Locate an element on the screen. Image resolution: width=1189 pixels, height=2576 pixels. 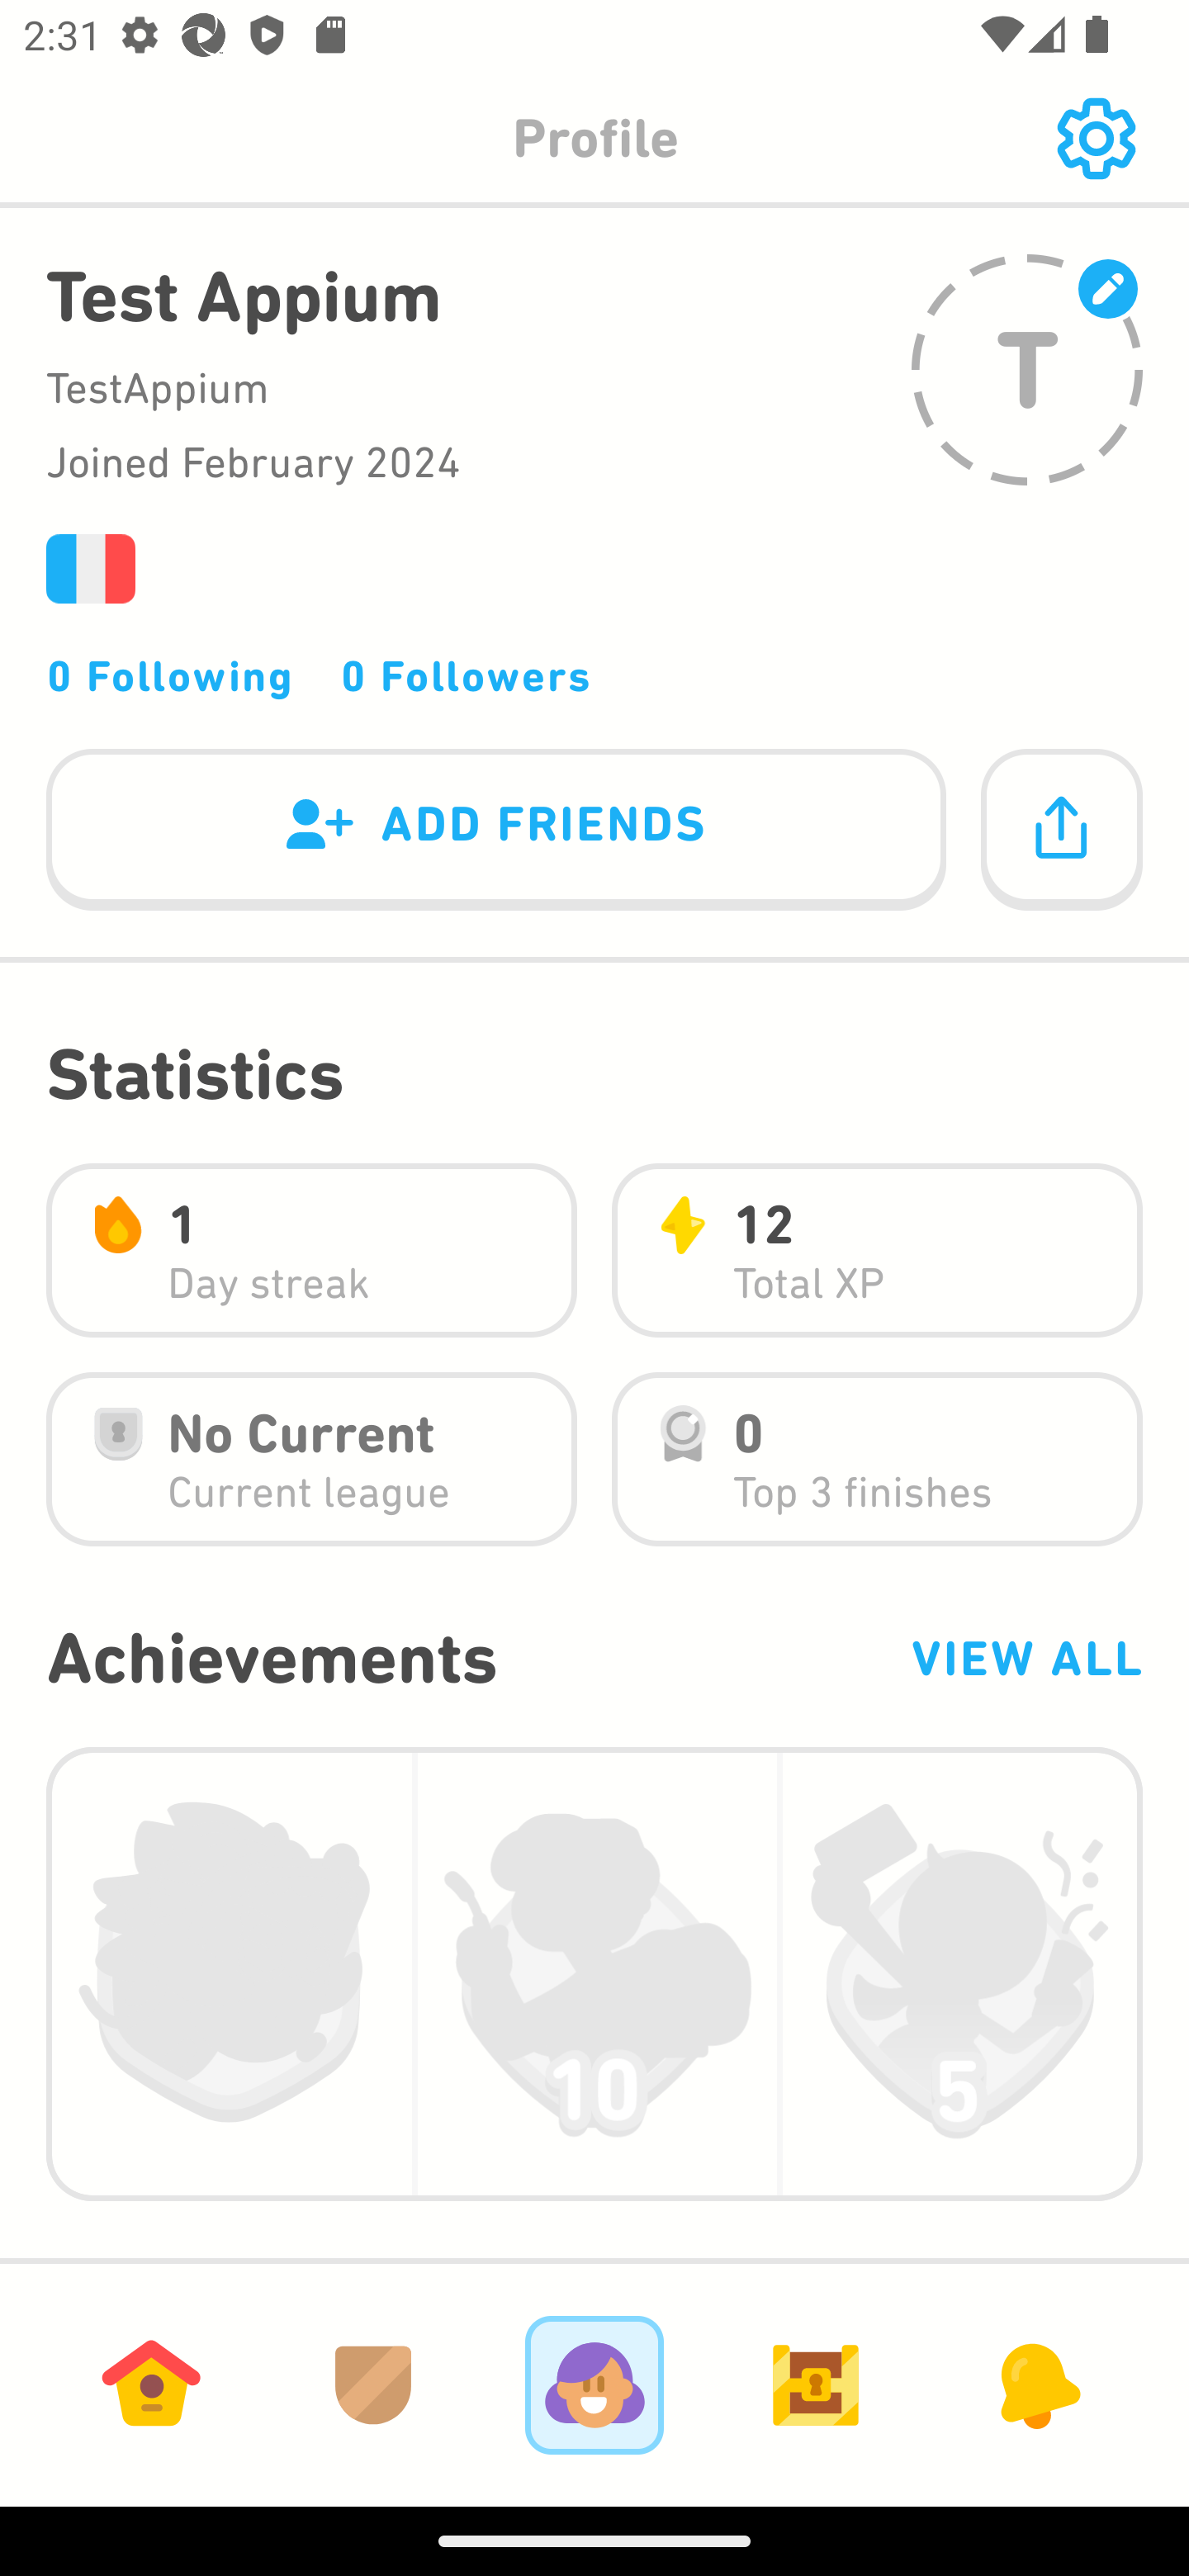
0 Following is located at coordinates (170, 675).